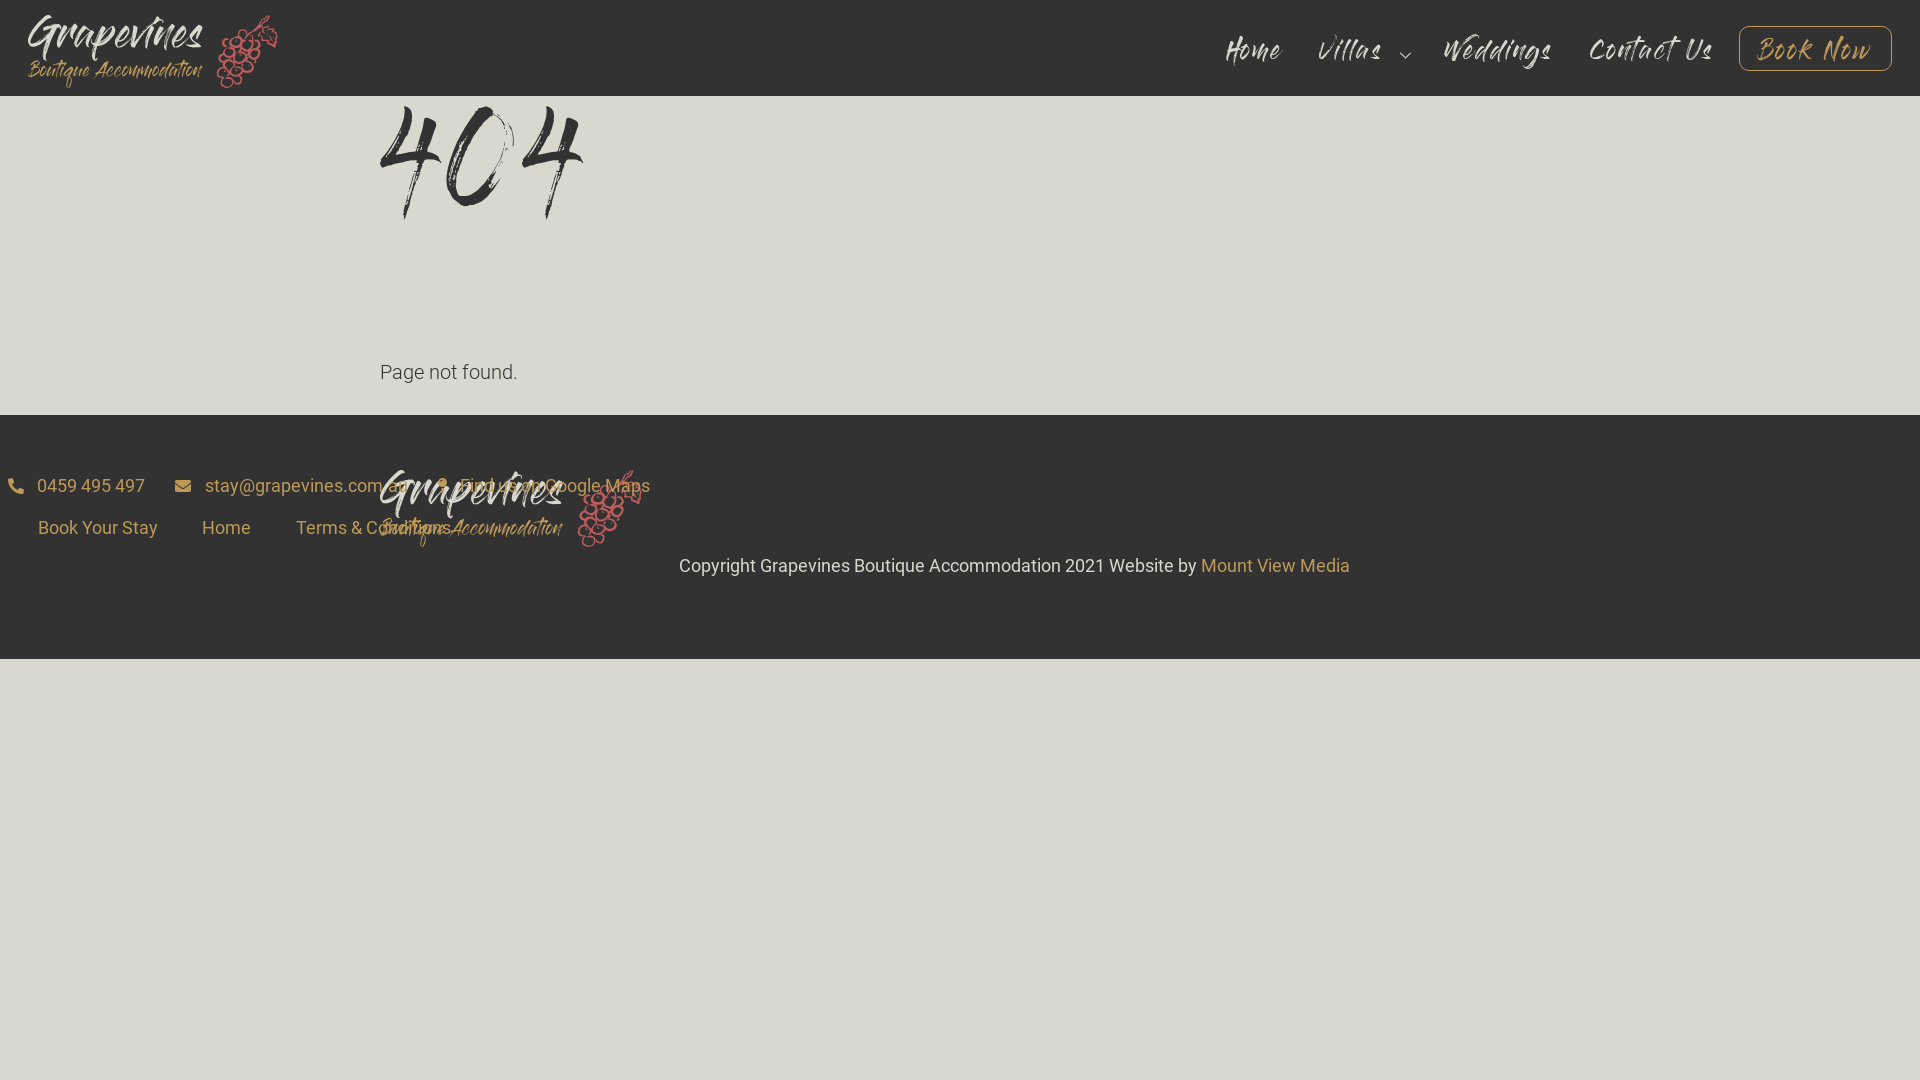 Image resolution: width=1920 pixels, height=1080 pixels. What do you see at coordinates (511, 534) in the screenshot?
I see `Grapevines Accommodation` at bounding box center [511, 534].